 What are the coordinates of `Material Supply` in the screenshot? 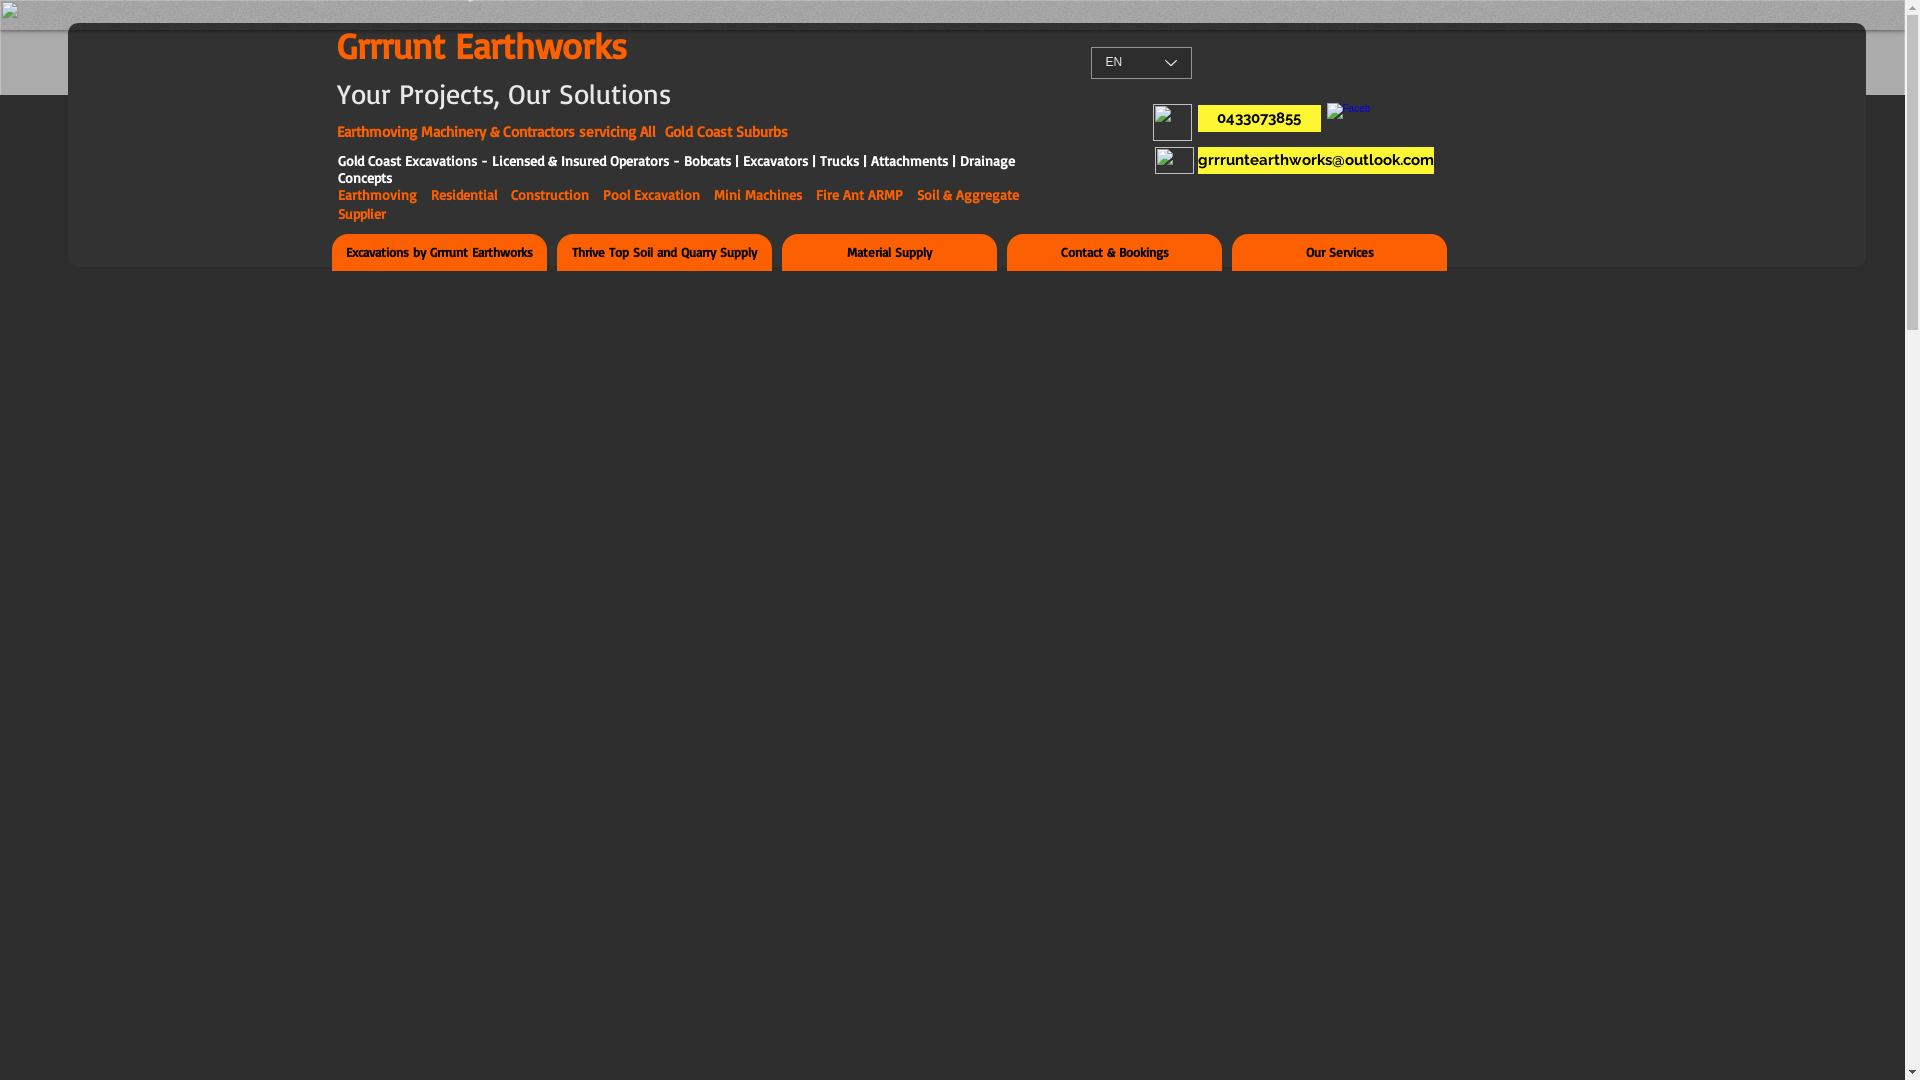 It's located at (890, 252).